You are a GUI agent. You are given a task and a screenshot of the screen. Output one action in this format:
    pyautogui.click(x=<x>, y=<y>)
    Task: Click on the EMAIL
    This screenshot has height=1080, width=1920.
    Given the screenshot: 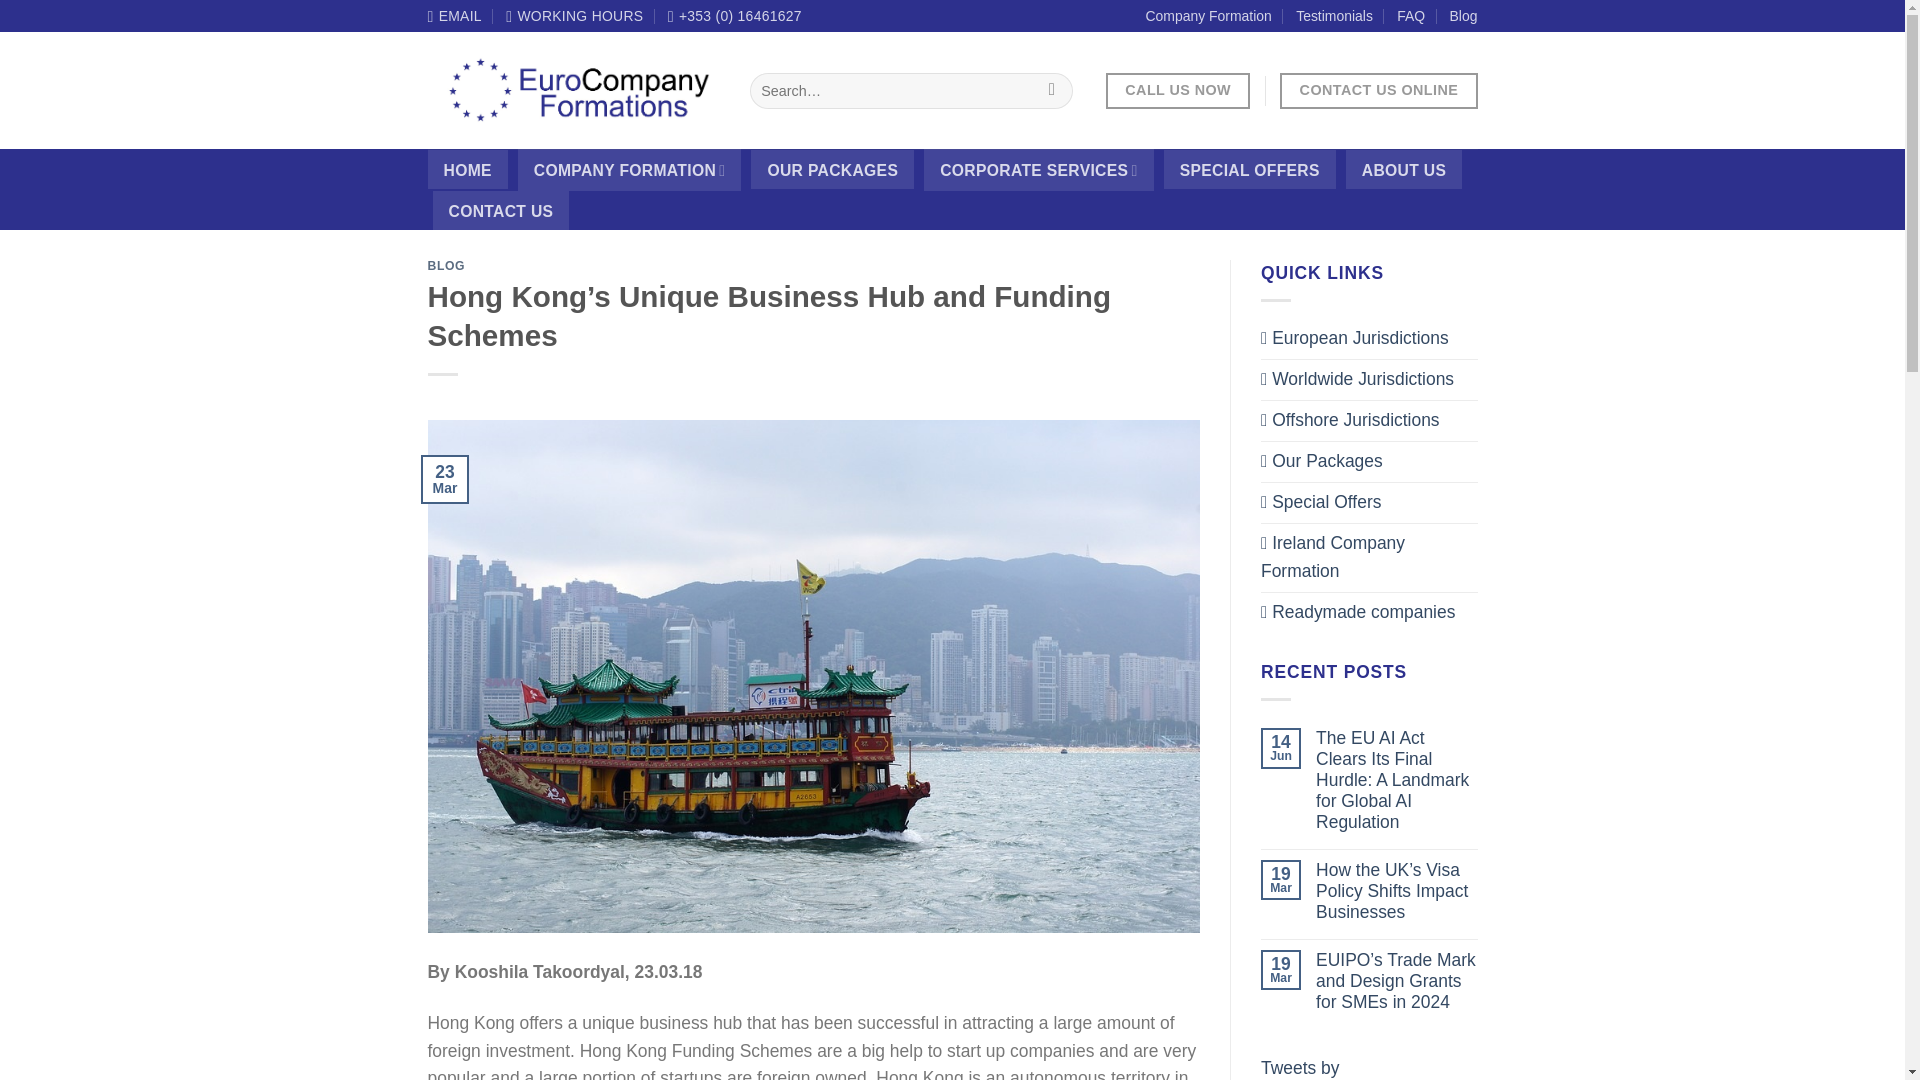 What is the action you would take?
    pyautogui.click(x=454, y=16)
    